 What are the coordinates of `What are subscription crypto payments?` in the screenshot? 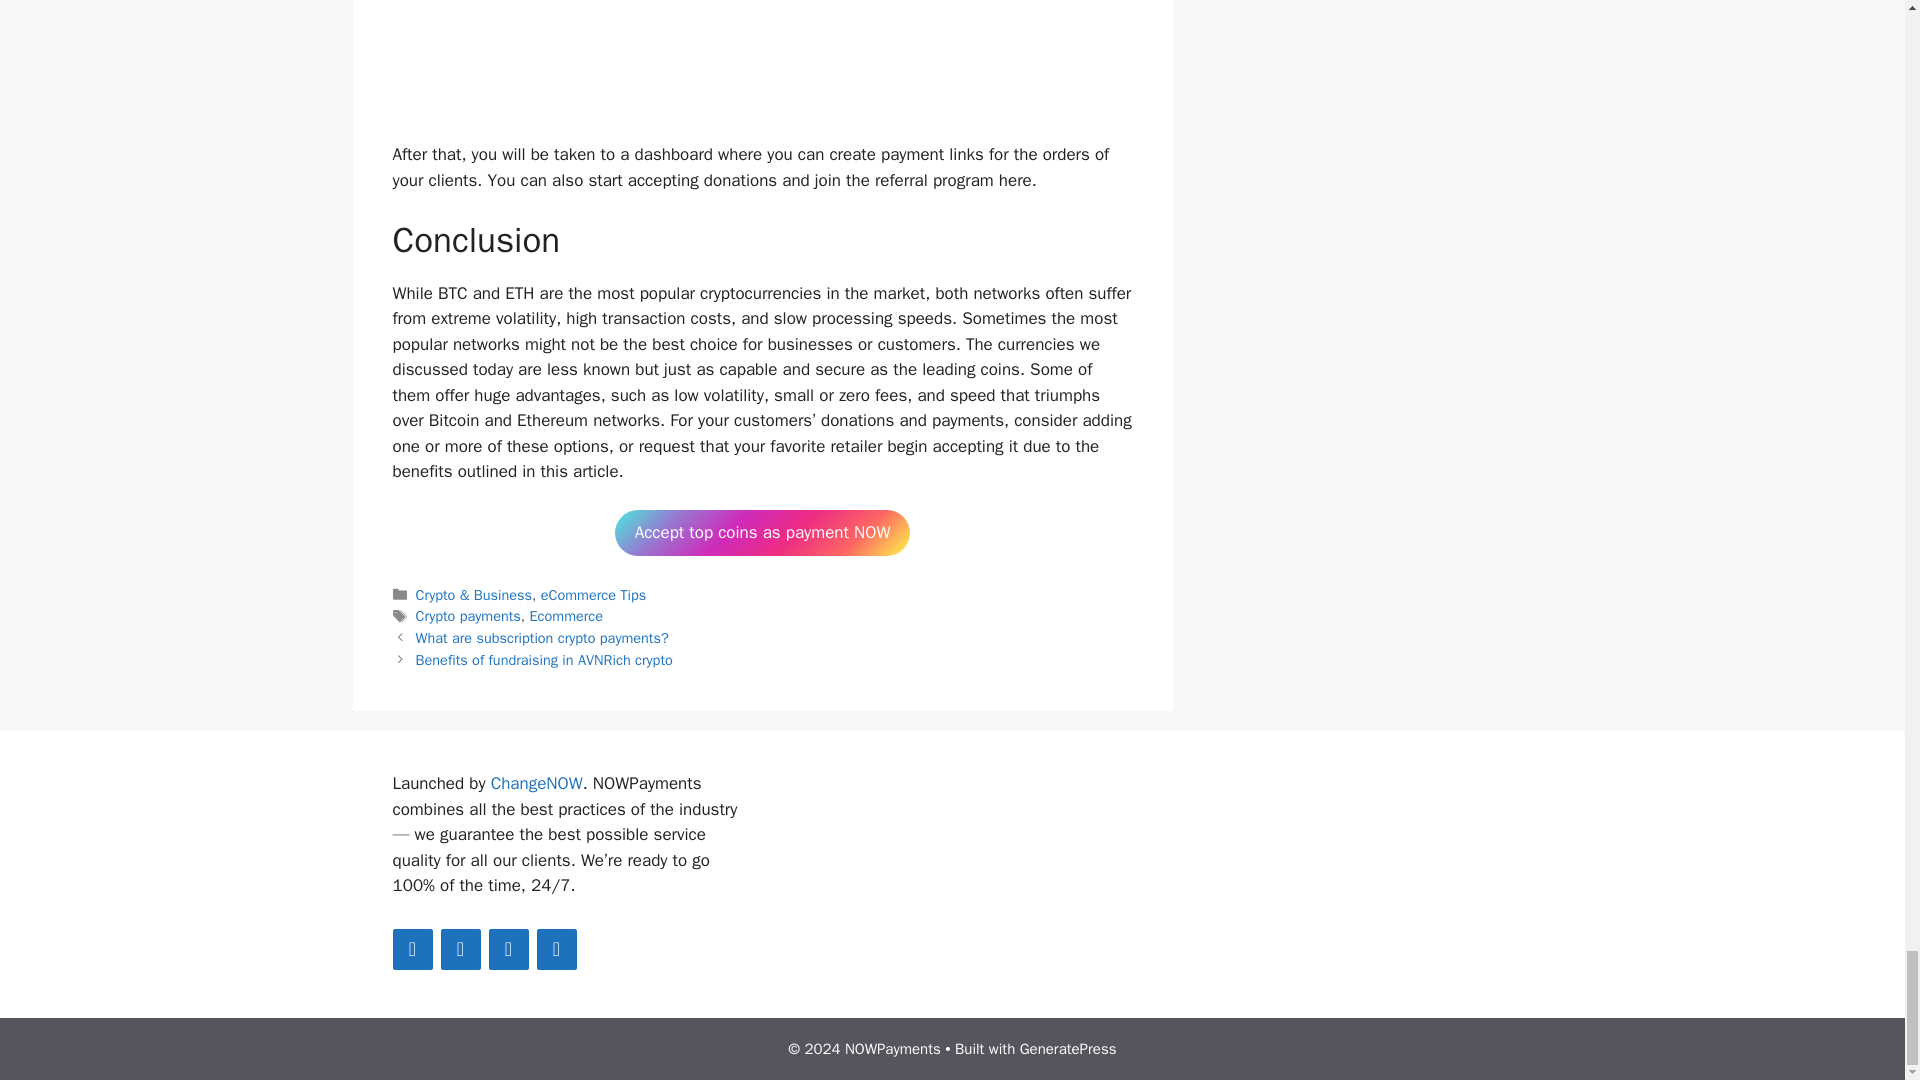 It's located at (542, 637).